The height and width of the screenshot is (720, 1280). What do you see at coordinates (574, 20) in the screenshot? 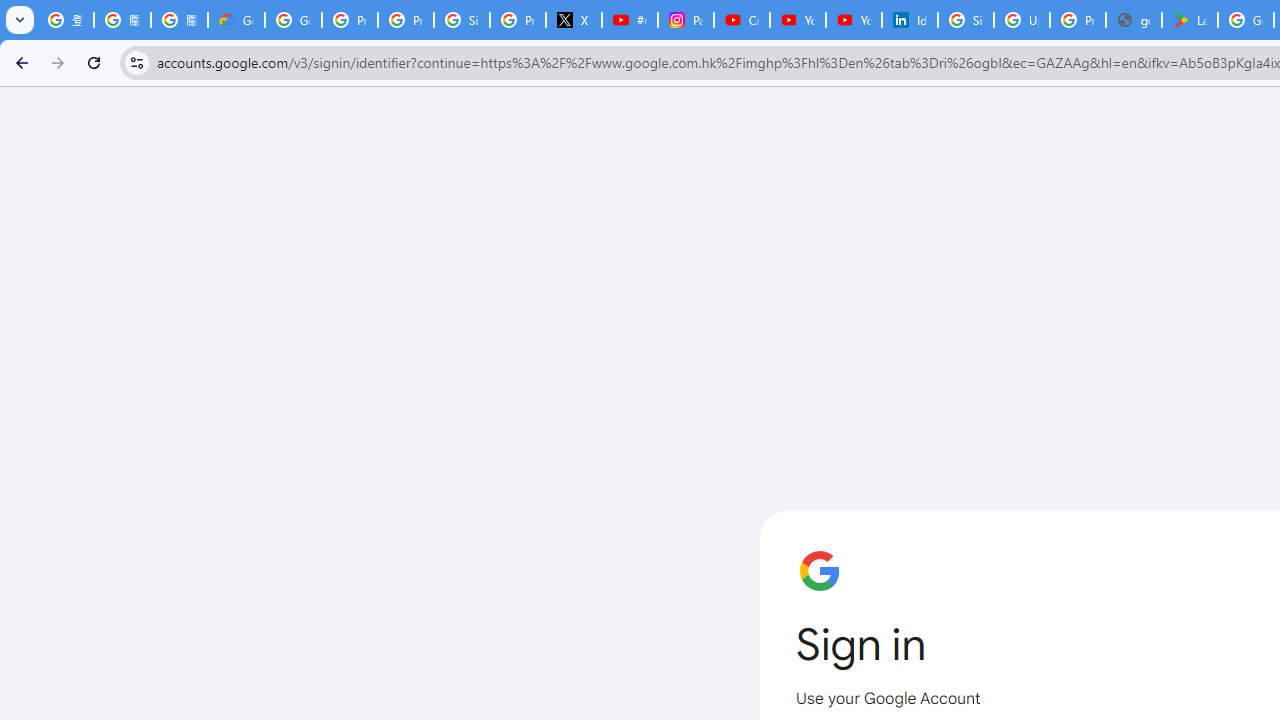
I see `X` at bounding box center [574, 20].